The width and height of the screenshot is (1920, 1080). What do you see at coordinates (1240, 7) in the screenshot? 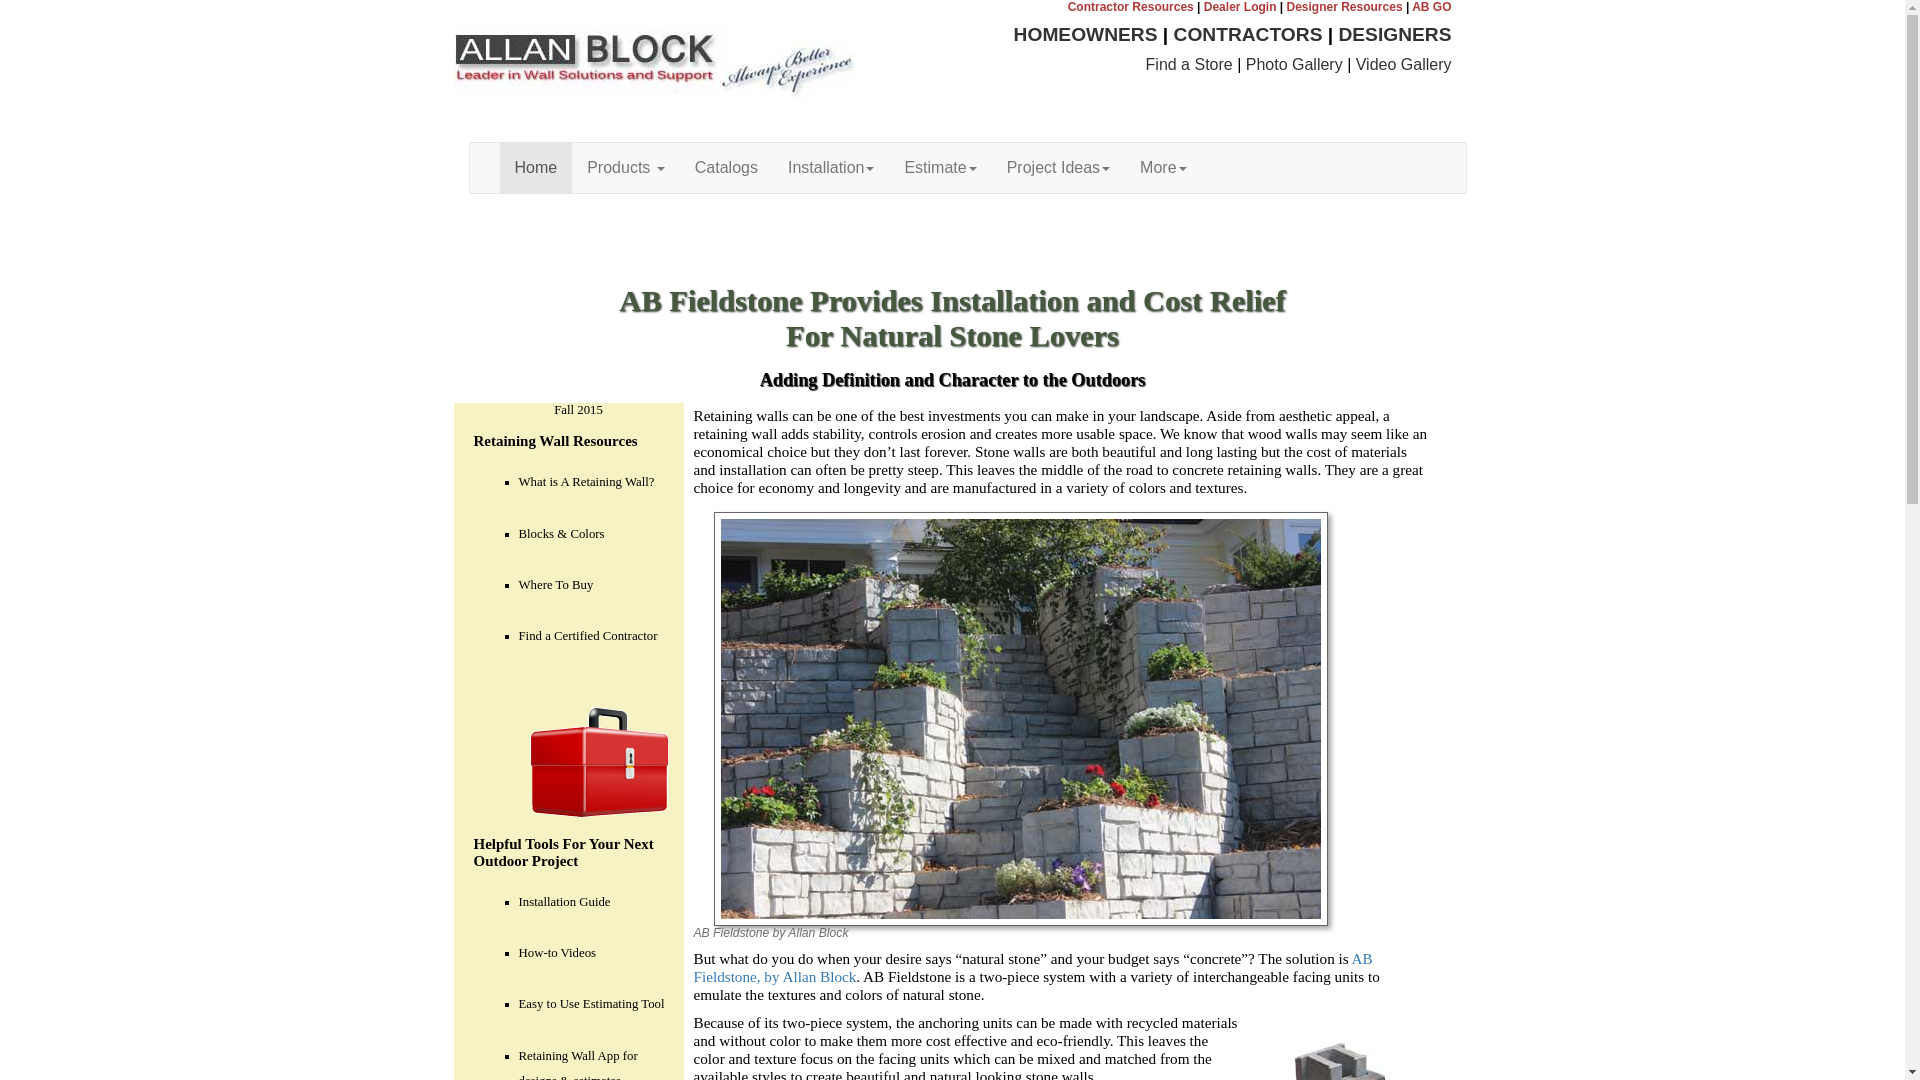
I see `Dealer Login` at bounding box center [1240, 7].